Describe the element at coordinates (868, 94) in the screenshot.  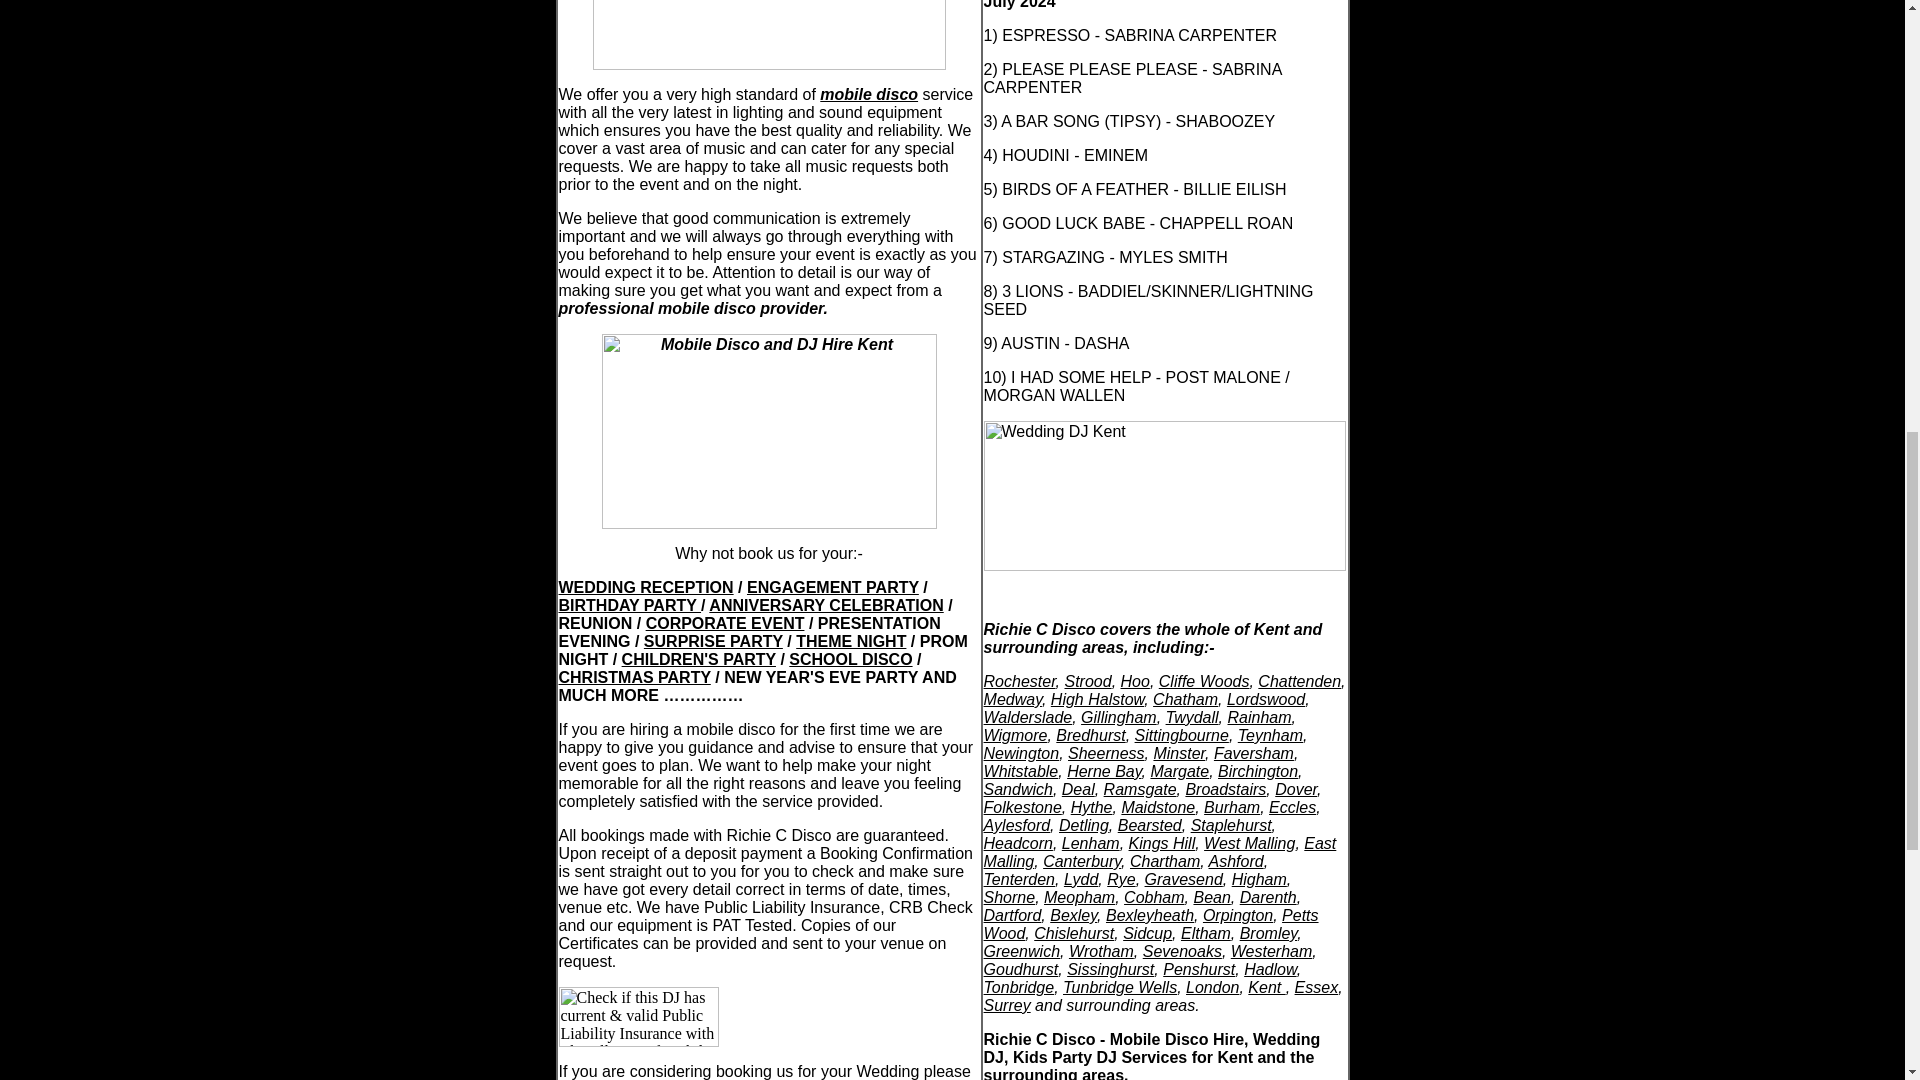
I see `mobile disco` at that location.